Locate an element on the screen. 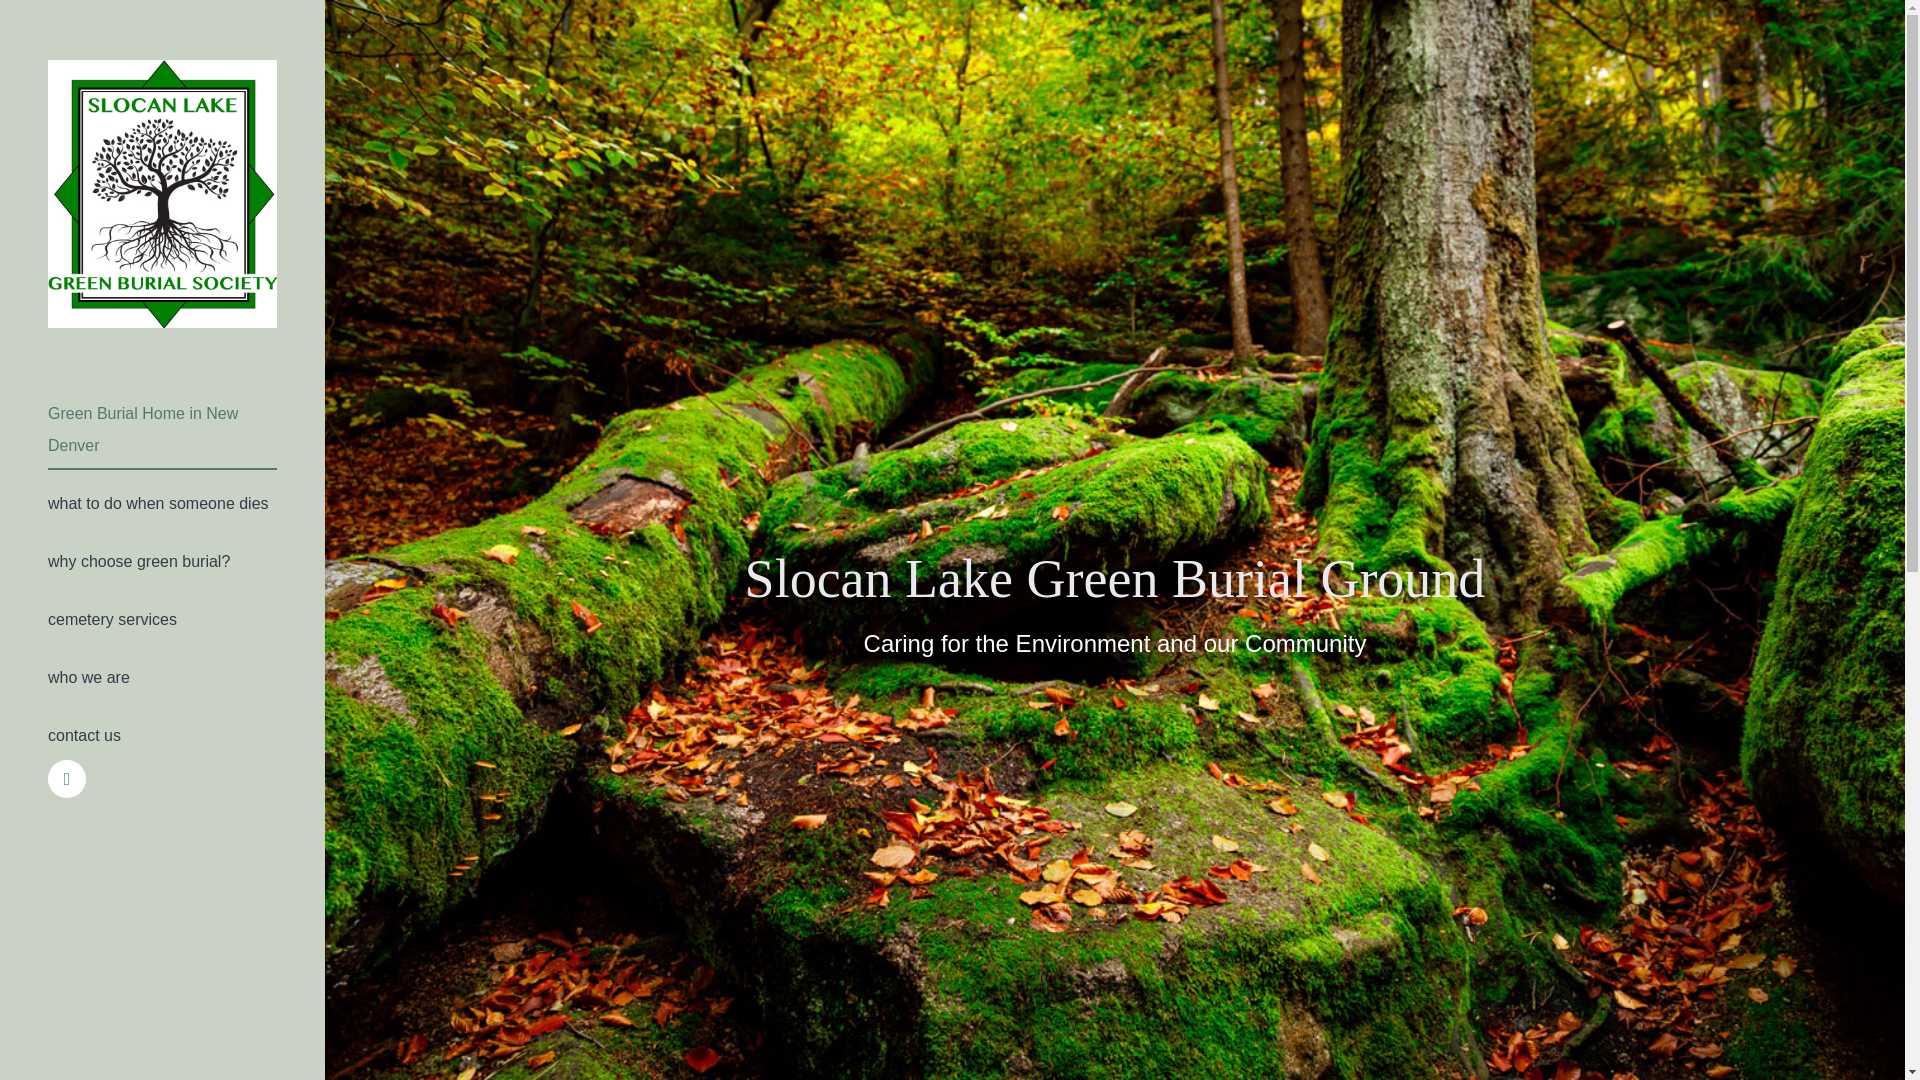  Green Burial Home in New Denver is located at coordinates (162, 430).